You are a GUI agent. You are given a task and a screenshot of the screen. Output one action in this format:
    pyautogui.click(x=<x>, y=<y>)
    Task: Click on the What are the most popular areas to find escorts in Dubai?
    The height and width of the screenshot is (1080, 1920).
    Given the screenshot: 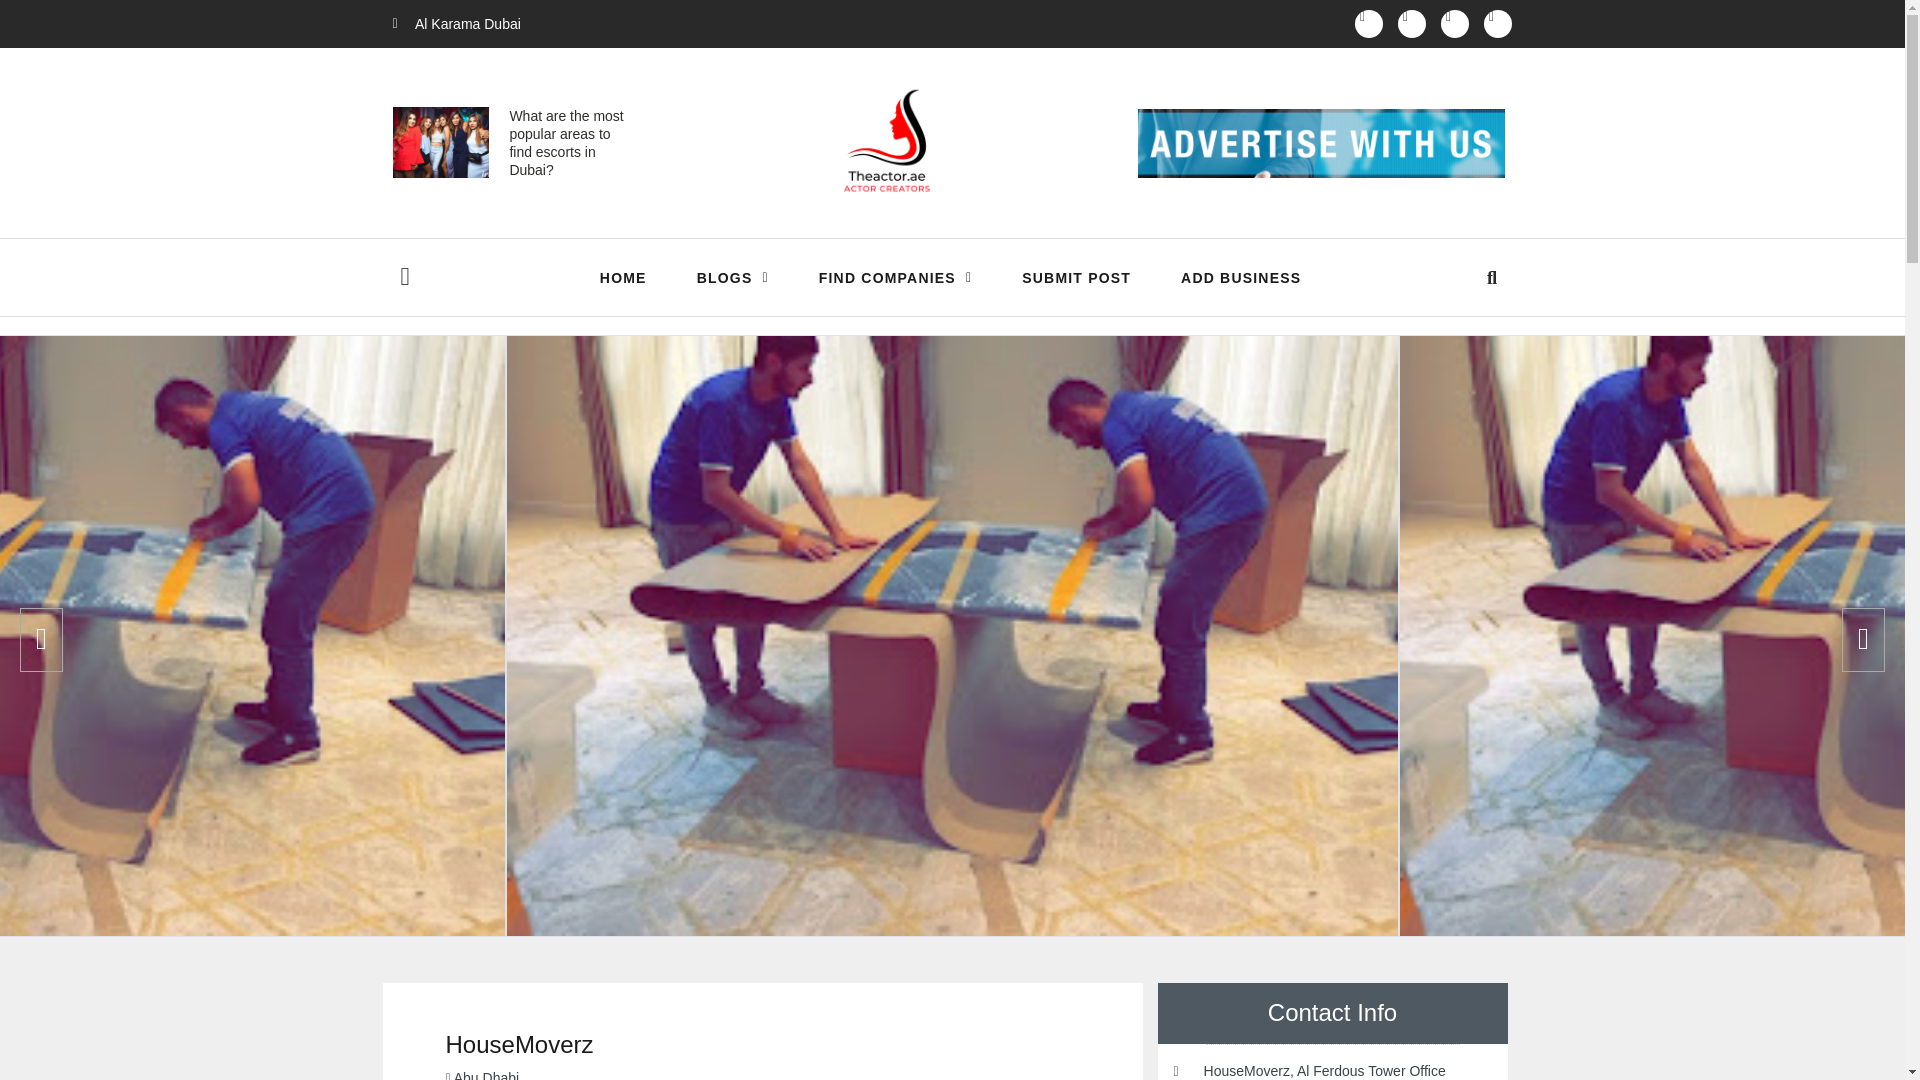 What is the action you would take?
    pyautogui.click(x=565, y=144)
    